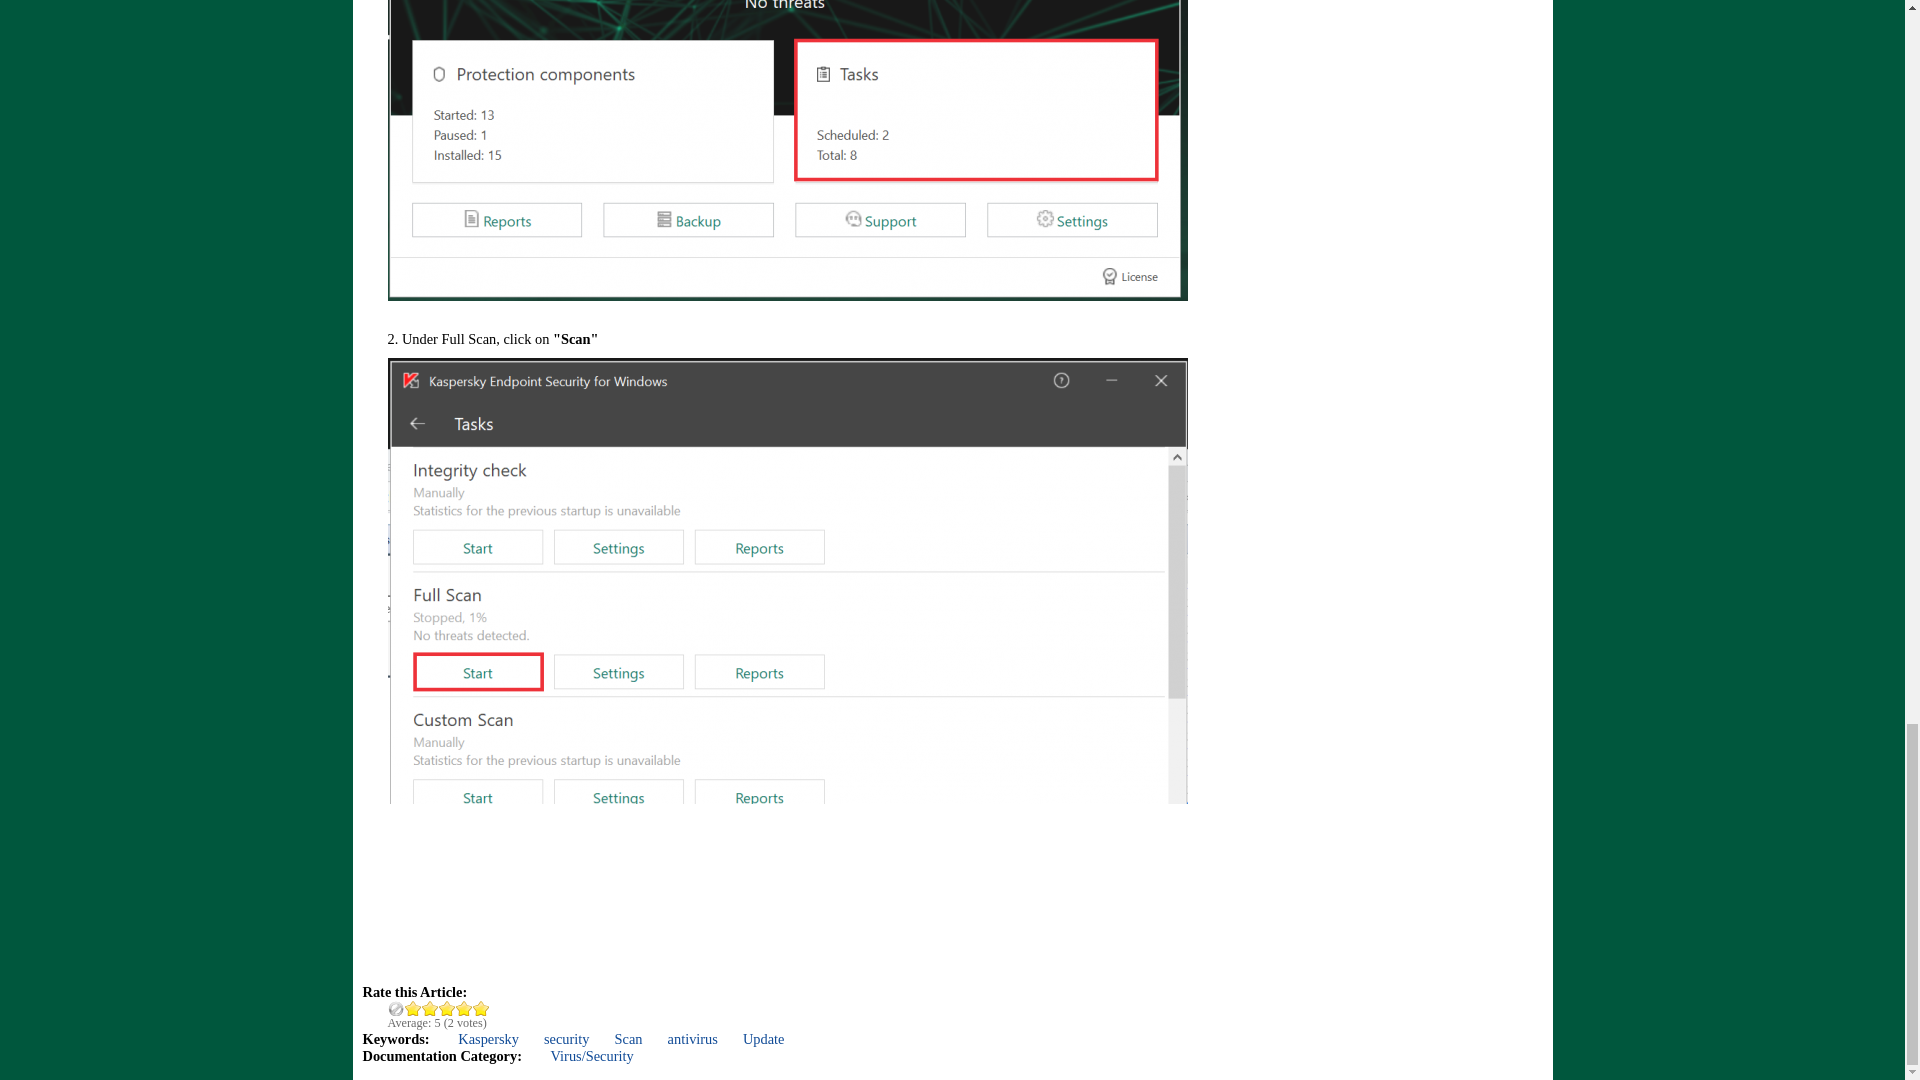  What do you see at coordinates (693, 1038) in the screenshot?
I see `antivirus` at bounding box center [693, 1038].